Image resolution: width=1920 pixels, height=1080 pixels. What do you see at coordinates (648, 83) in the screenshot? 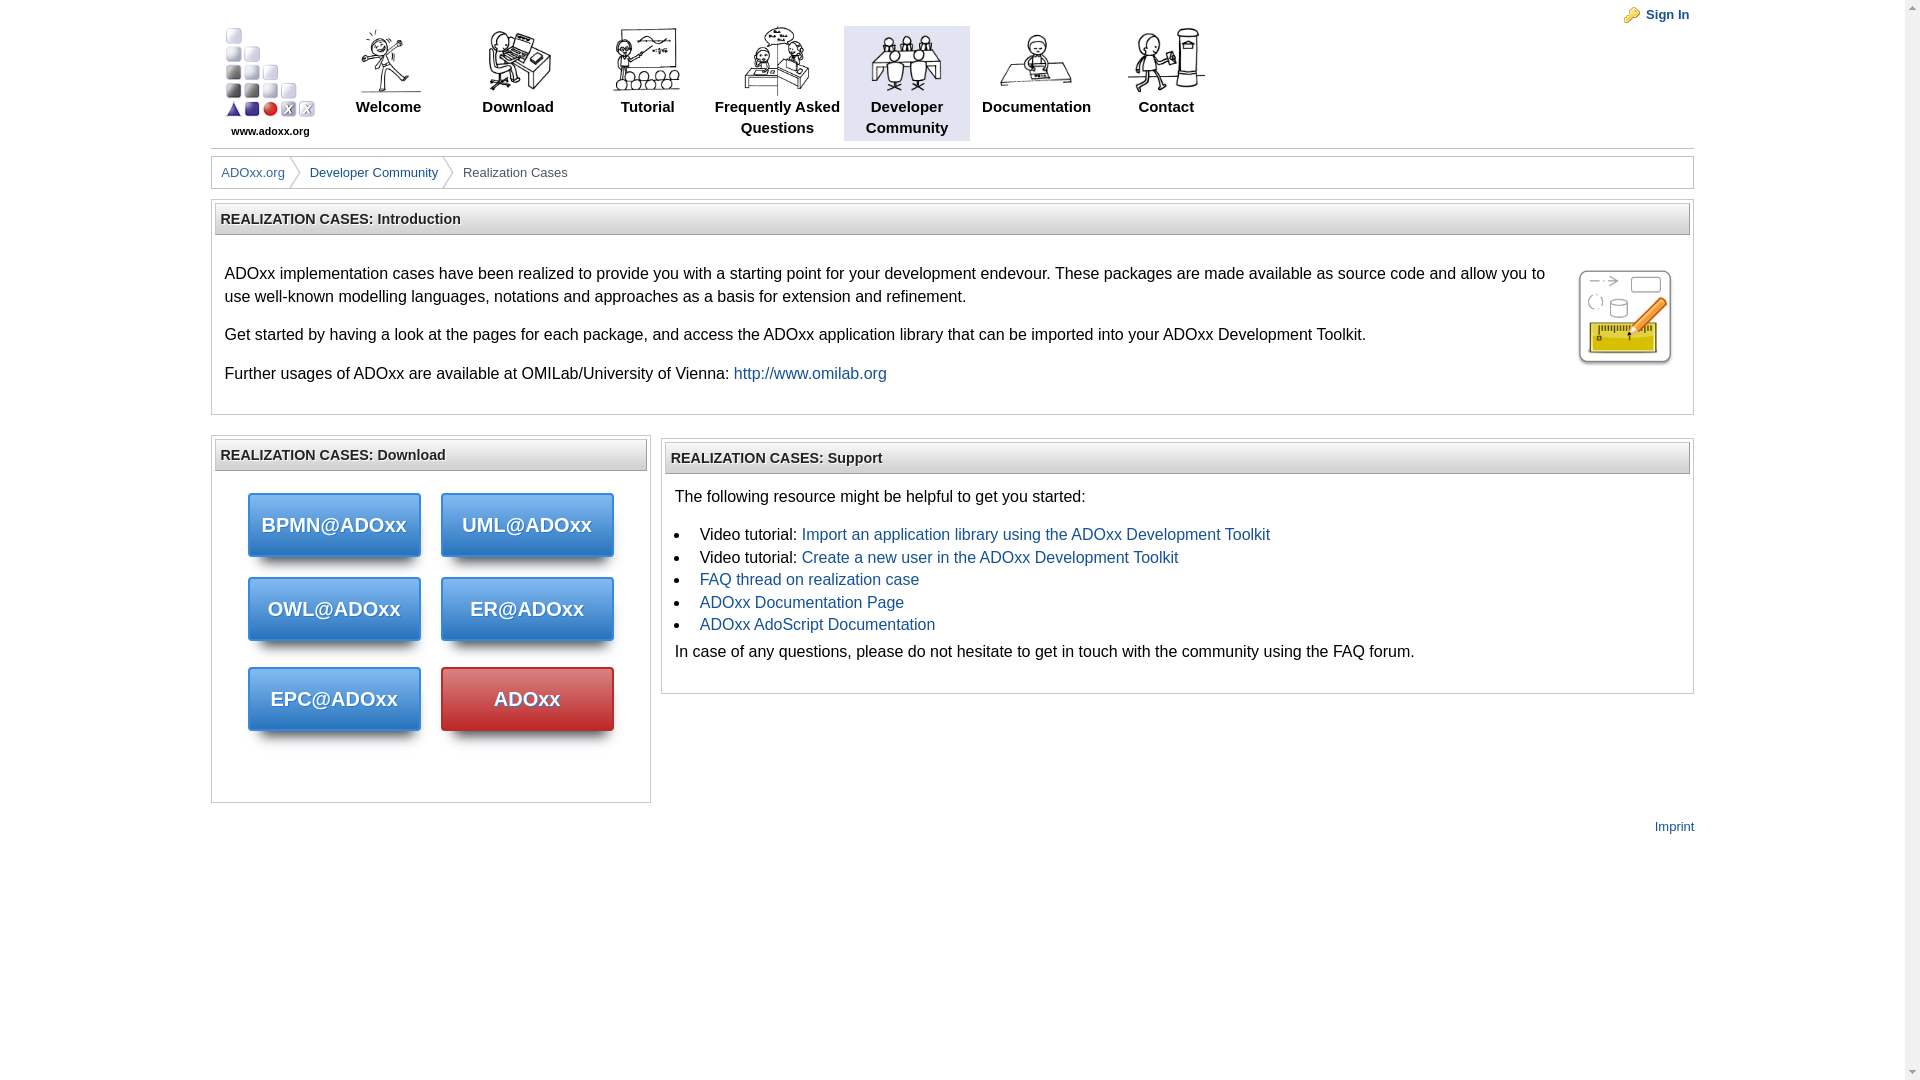
I see `Tutorial` at bounding box center [648, 83].